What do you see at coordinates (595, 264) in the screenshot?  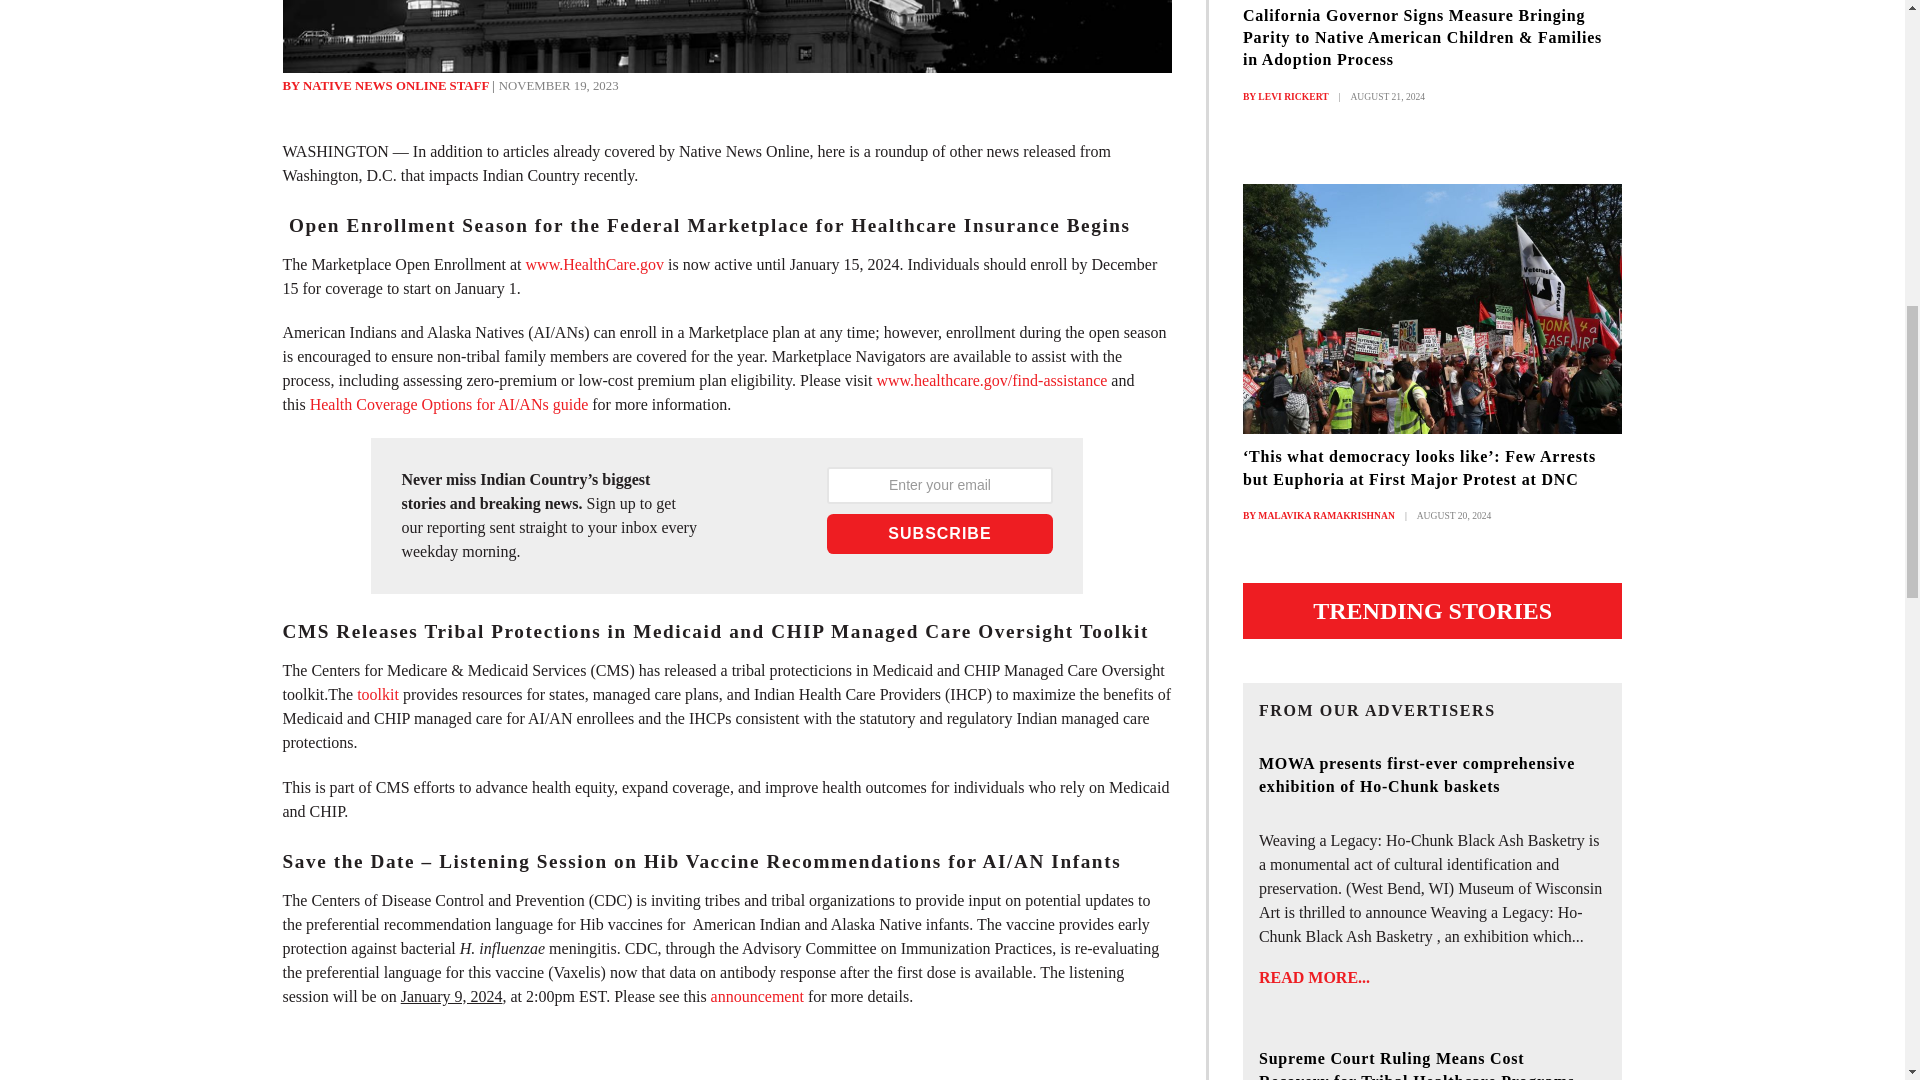 I see `www.HealthCare.gov` at bounding box center [595, 264].